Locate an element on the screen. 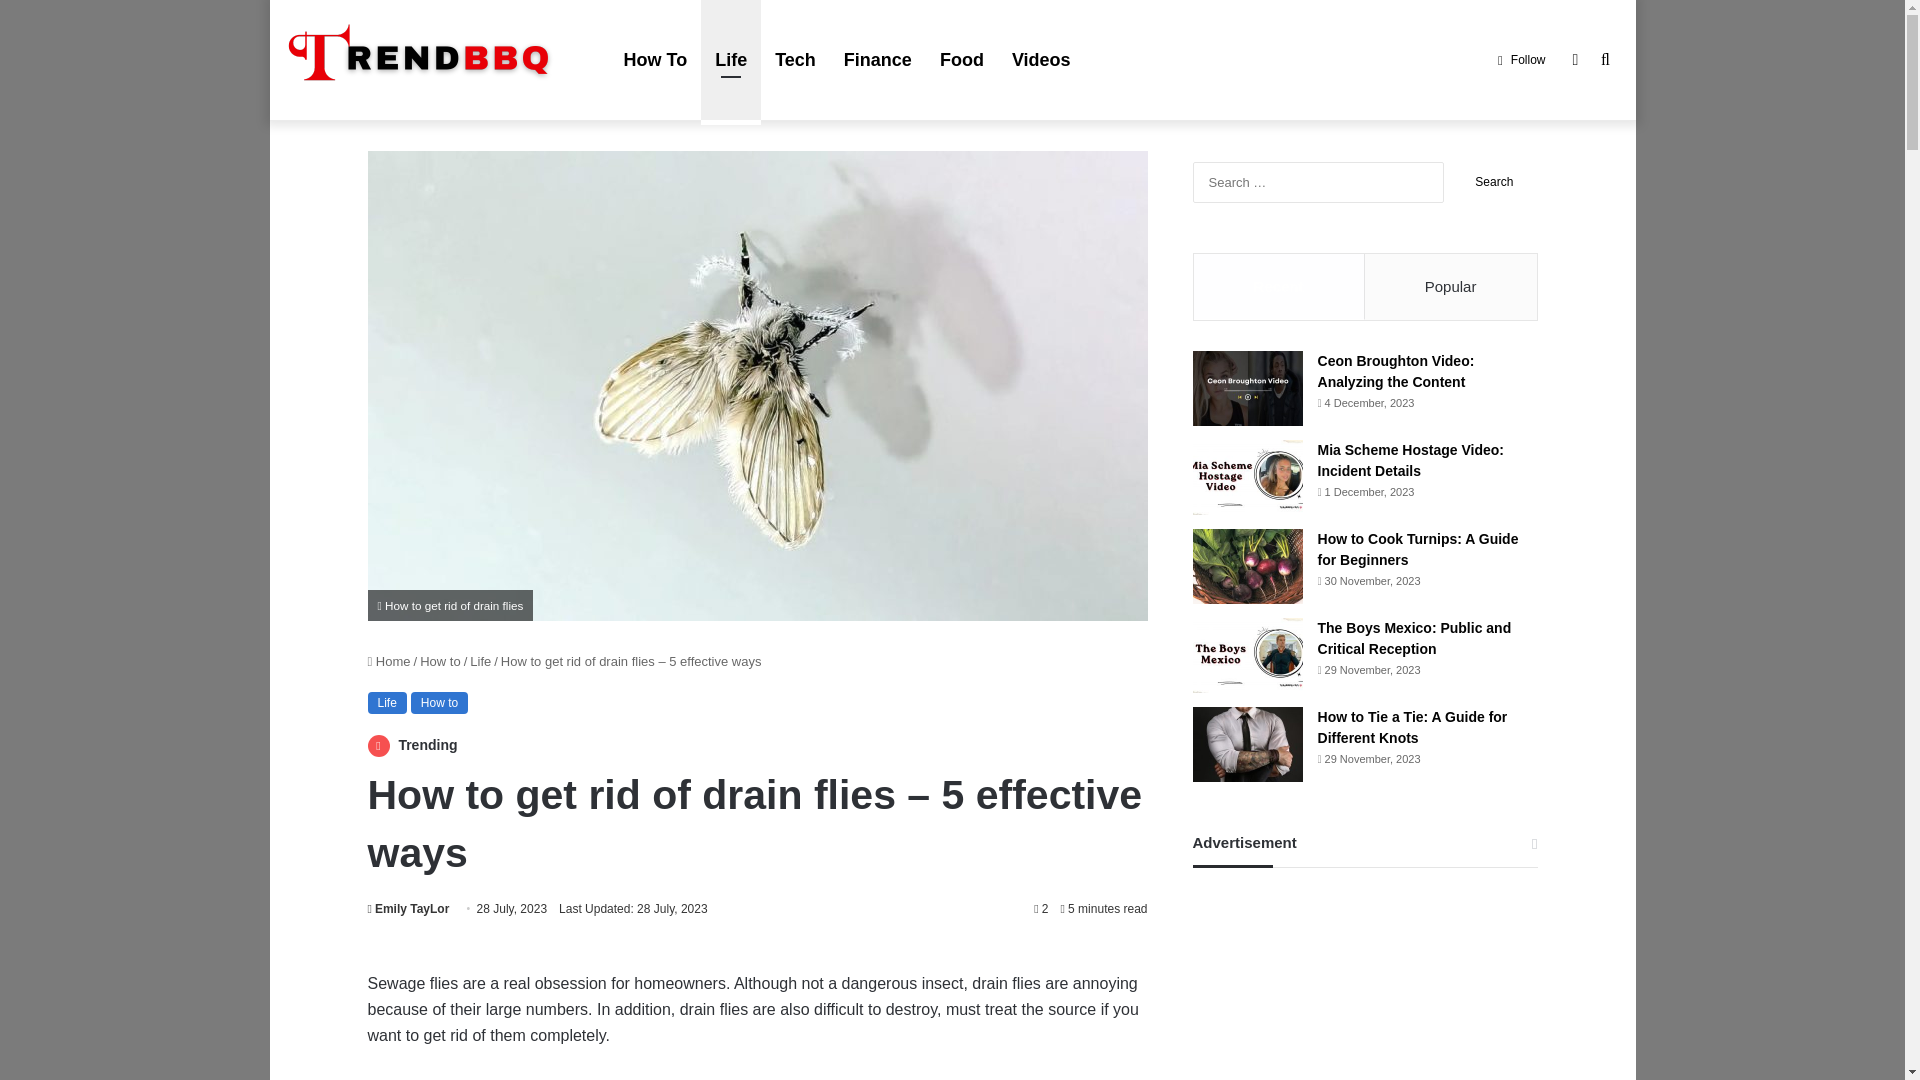 The image size is (1920, 1080). How to is located at coordinates (440, 661).